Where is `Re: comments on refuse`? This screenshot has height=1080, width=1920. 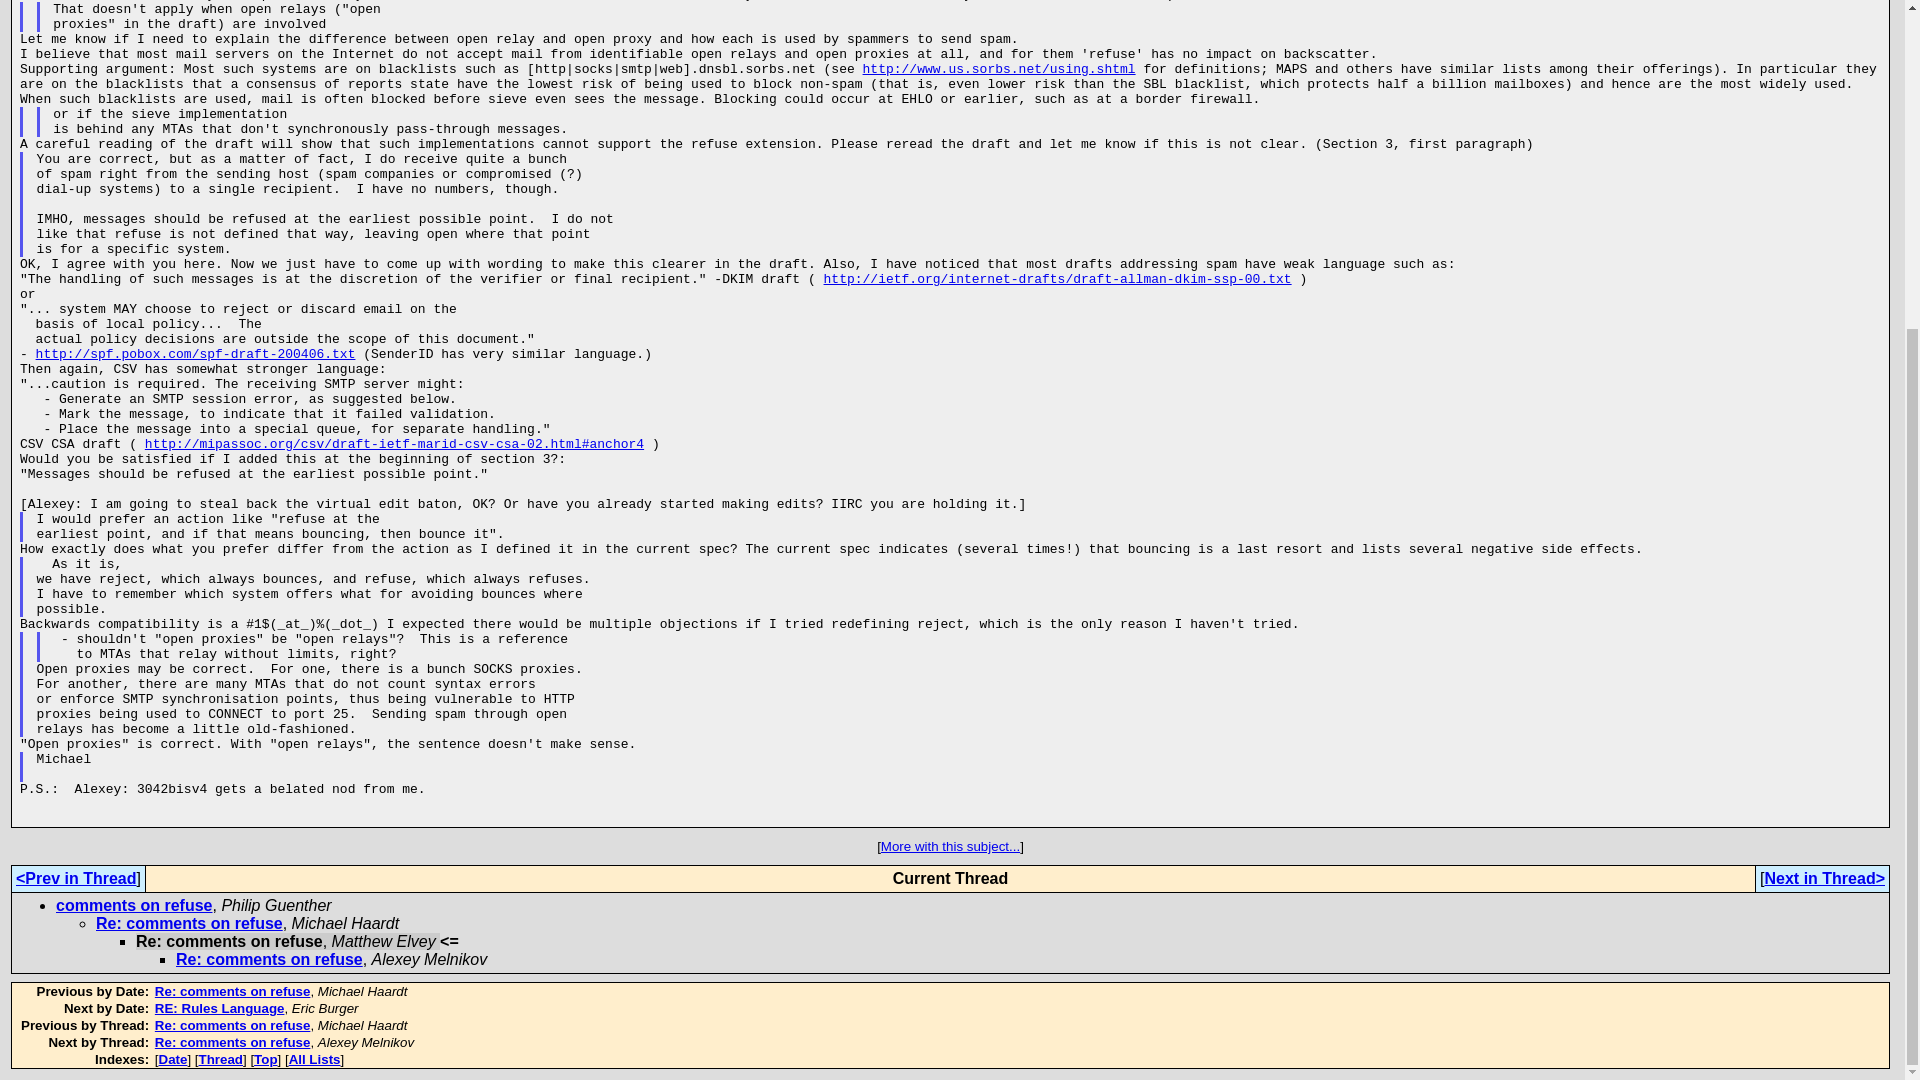 Re: comments on refuse is located at coordinates (189, 923).